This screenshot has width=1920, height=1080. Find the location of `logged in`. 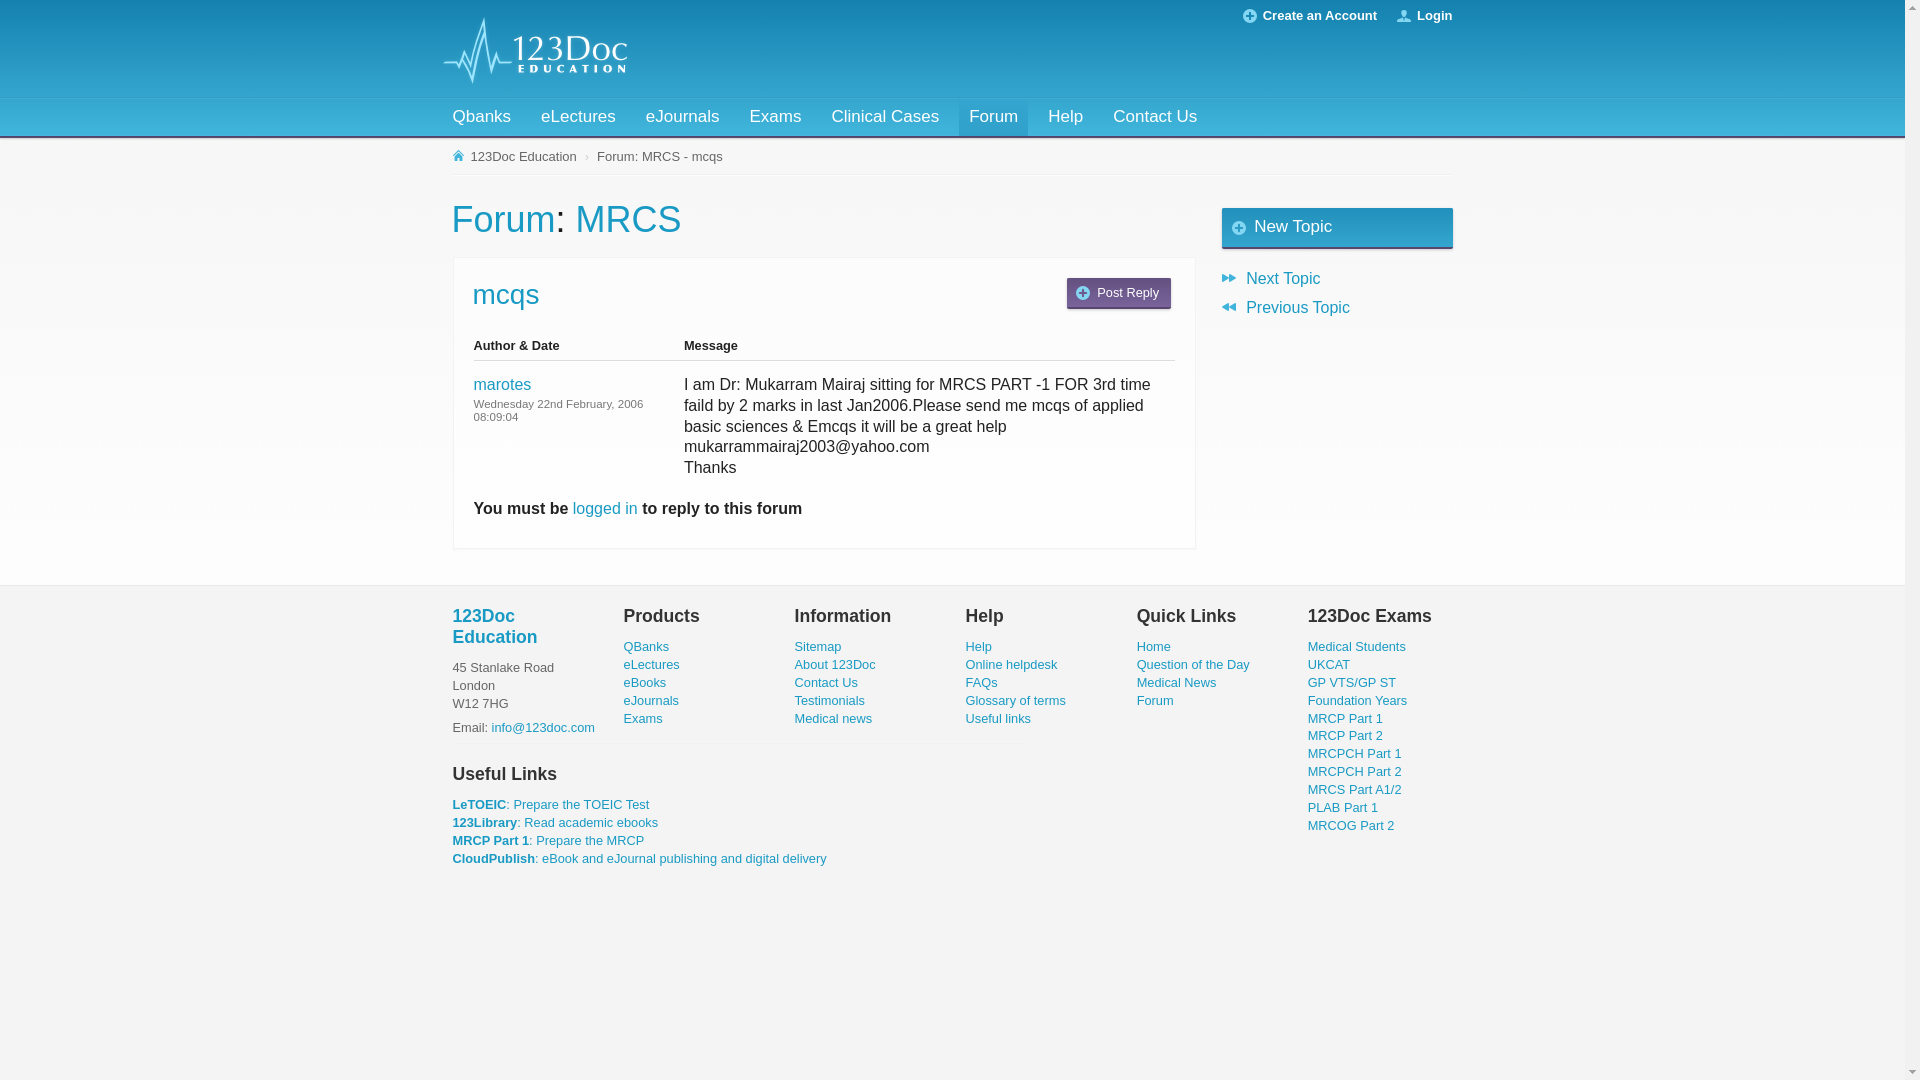

logged in is located at coordinates (606, 508).